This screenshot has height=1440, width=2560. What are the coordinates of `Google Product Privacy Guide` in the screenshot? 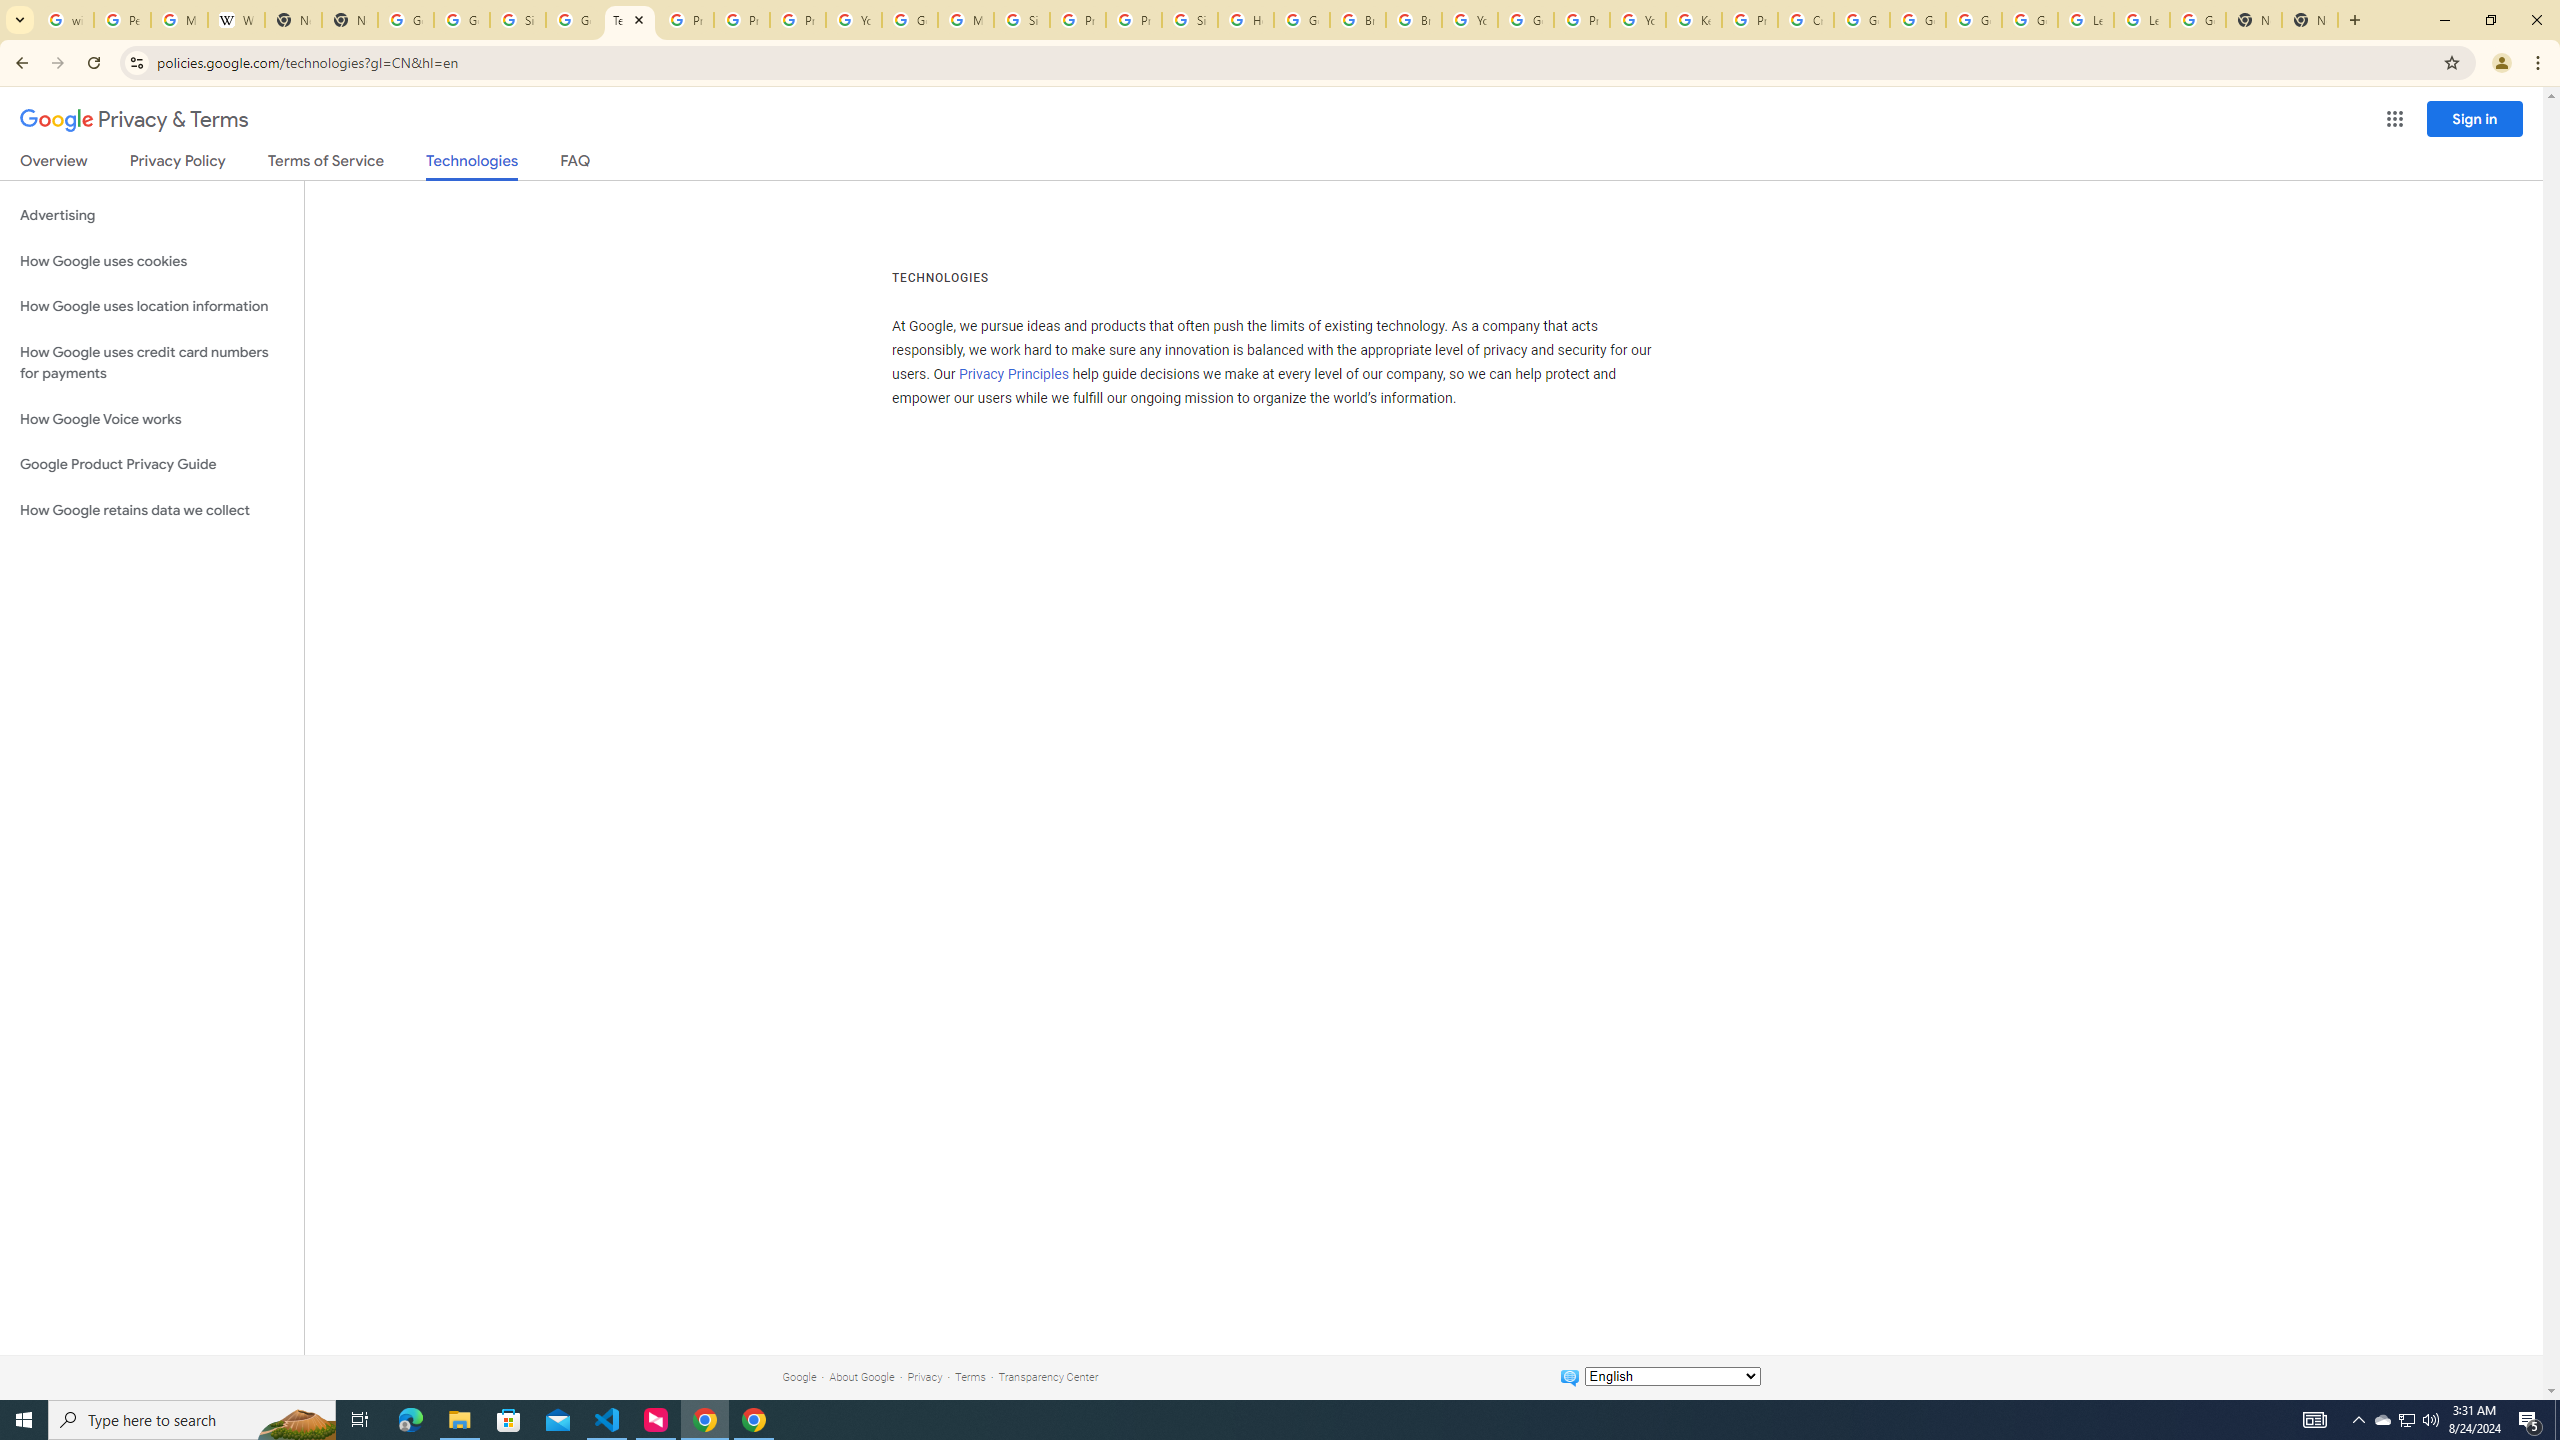 It's located at (152, 465).